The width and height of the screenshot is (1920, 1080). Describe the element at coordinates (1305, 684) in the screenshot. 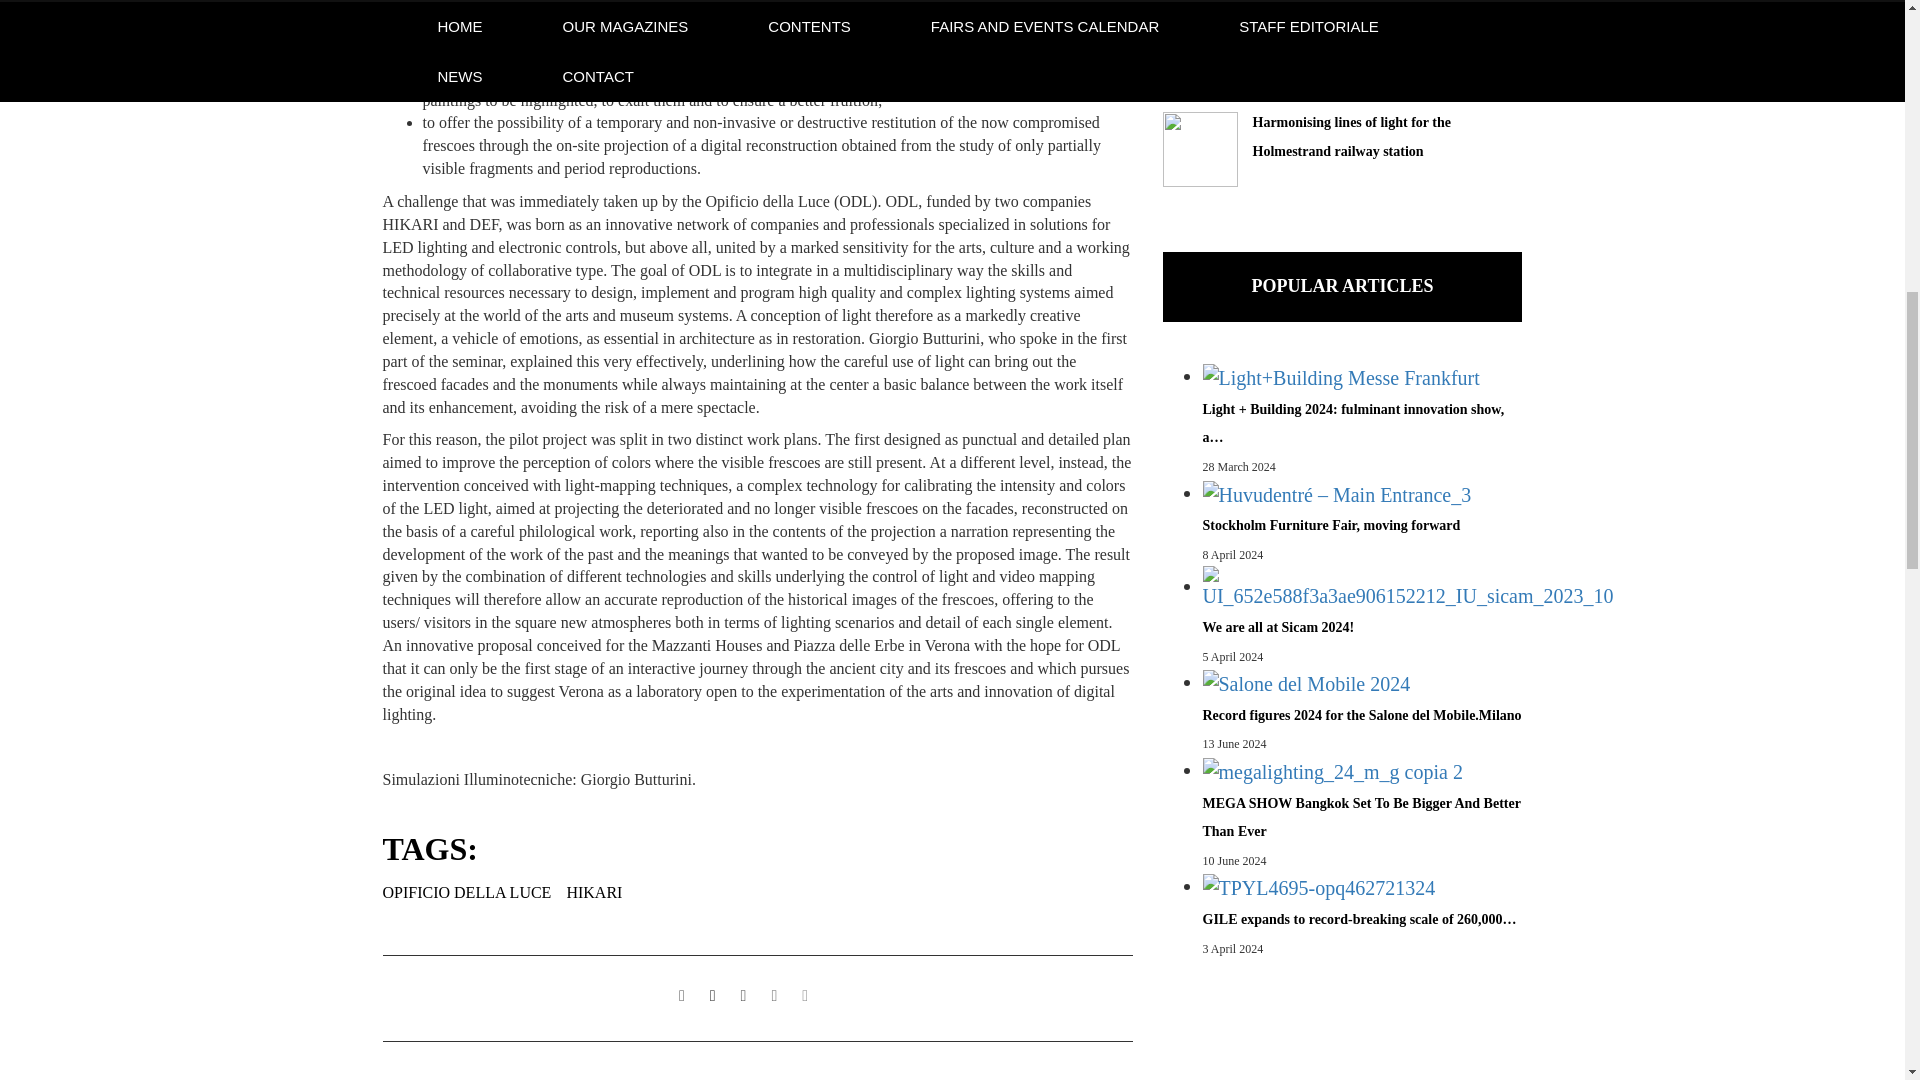

I see `Record figures 2024 for the Salone del Mobile.Milano` at that location.